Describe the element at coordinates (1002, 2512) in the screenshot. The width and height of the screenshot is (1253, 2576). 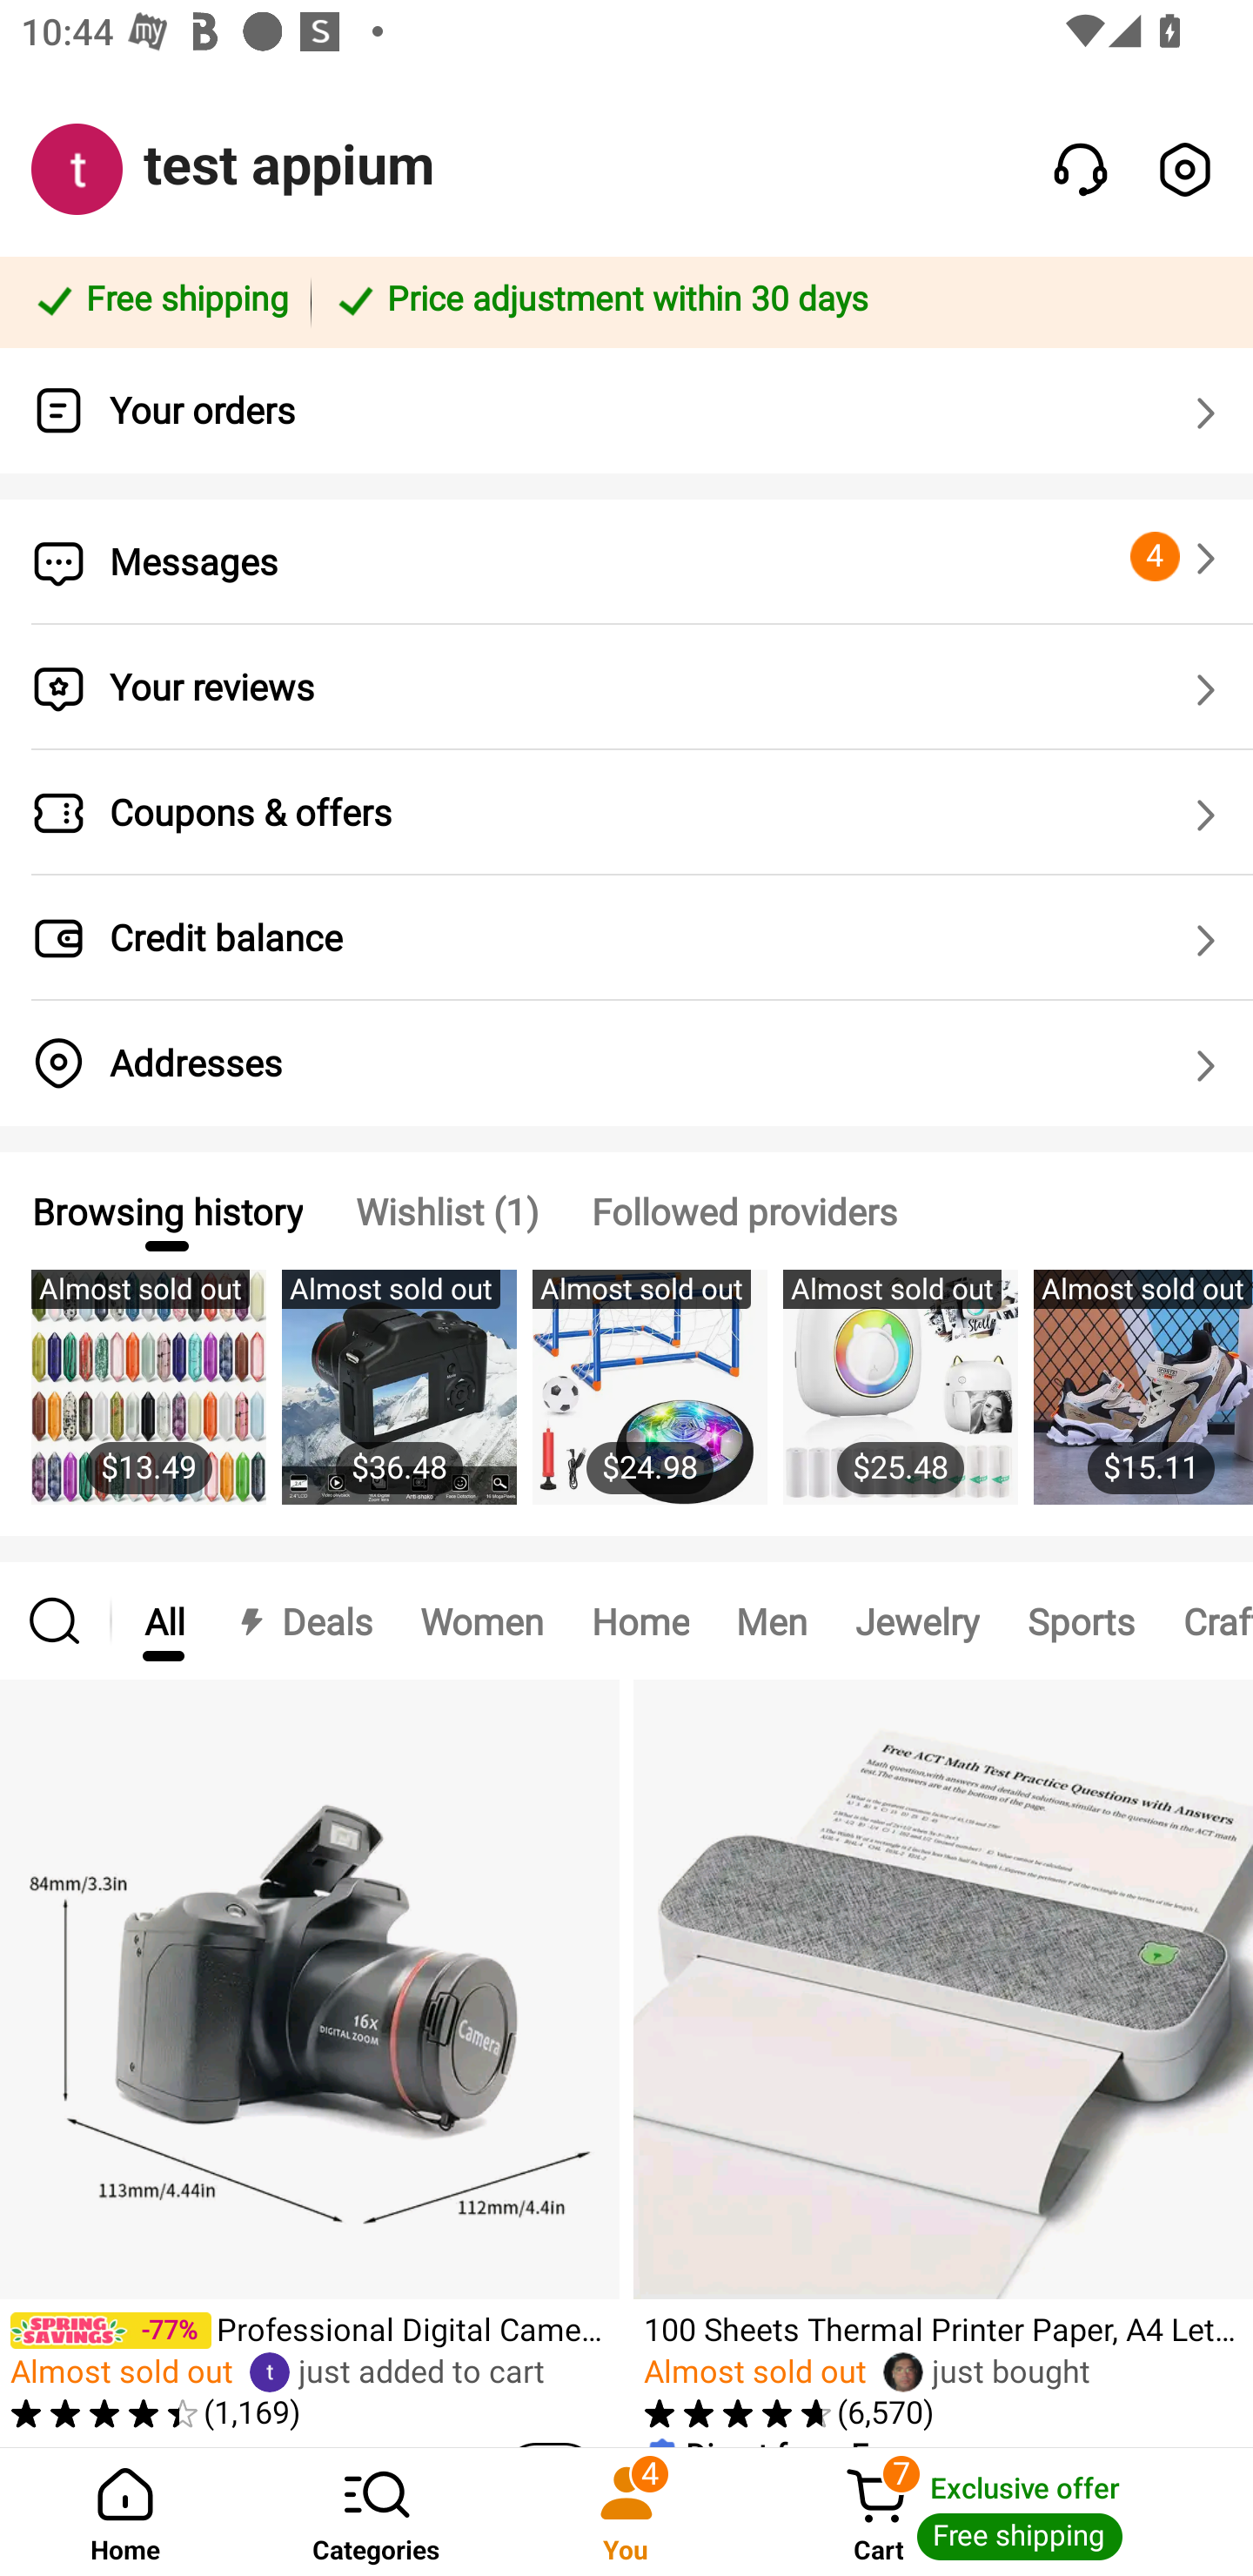
I see `Cart 7 Cart Exclusive offer` at that location.